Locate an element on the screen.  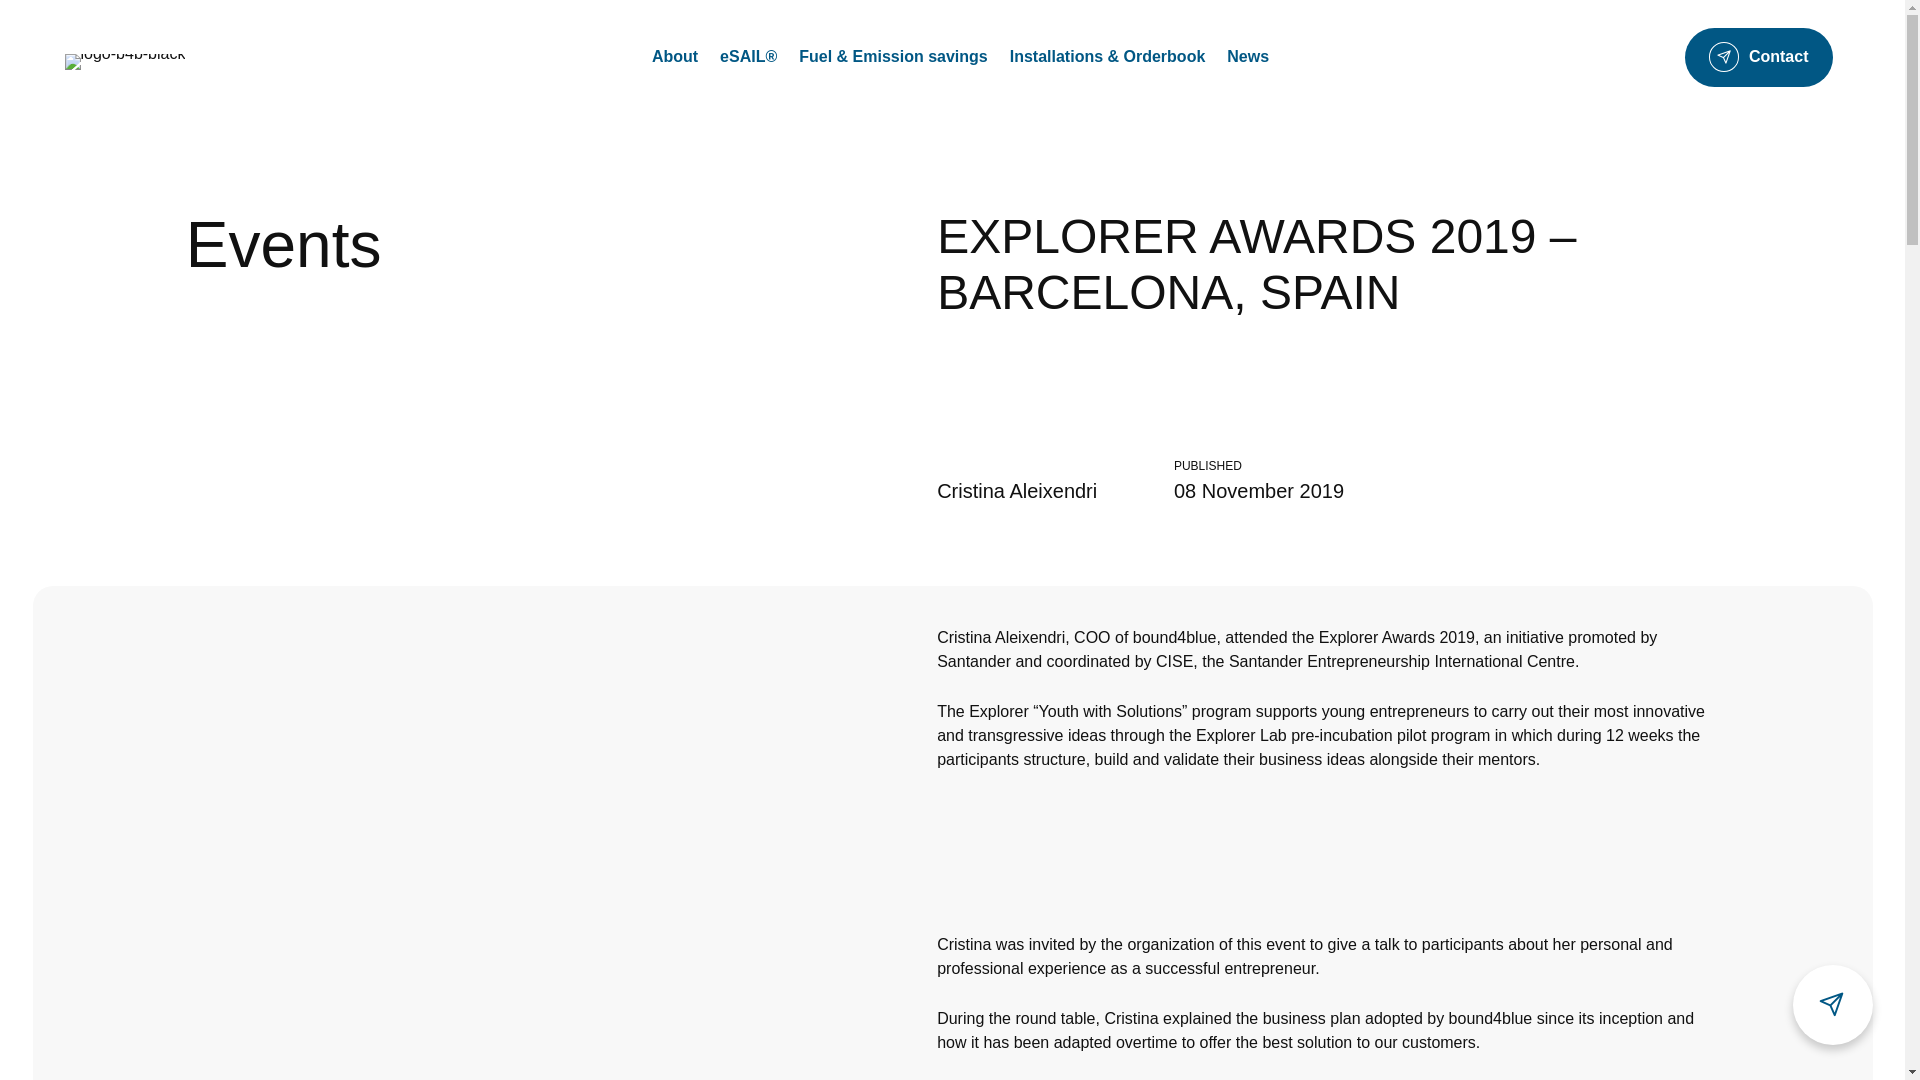
News is located at coordinates (1248, 56).